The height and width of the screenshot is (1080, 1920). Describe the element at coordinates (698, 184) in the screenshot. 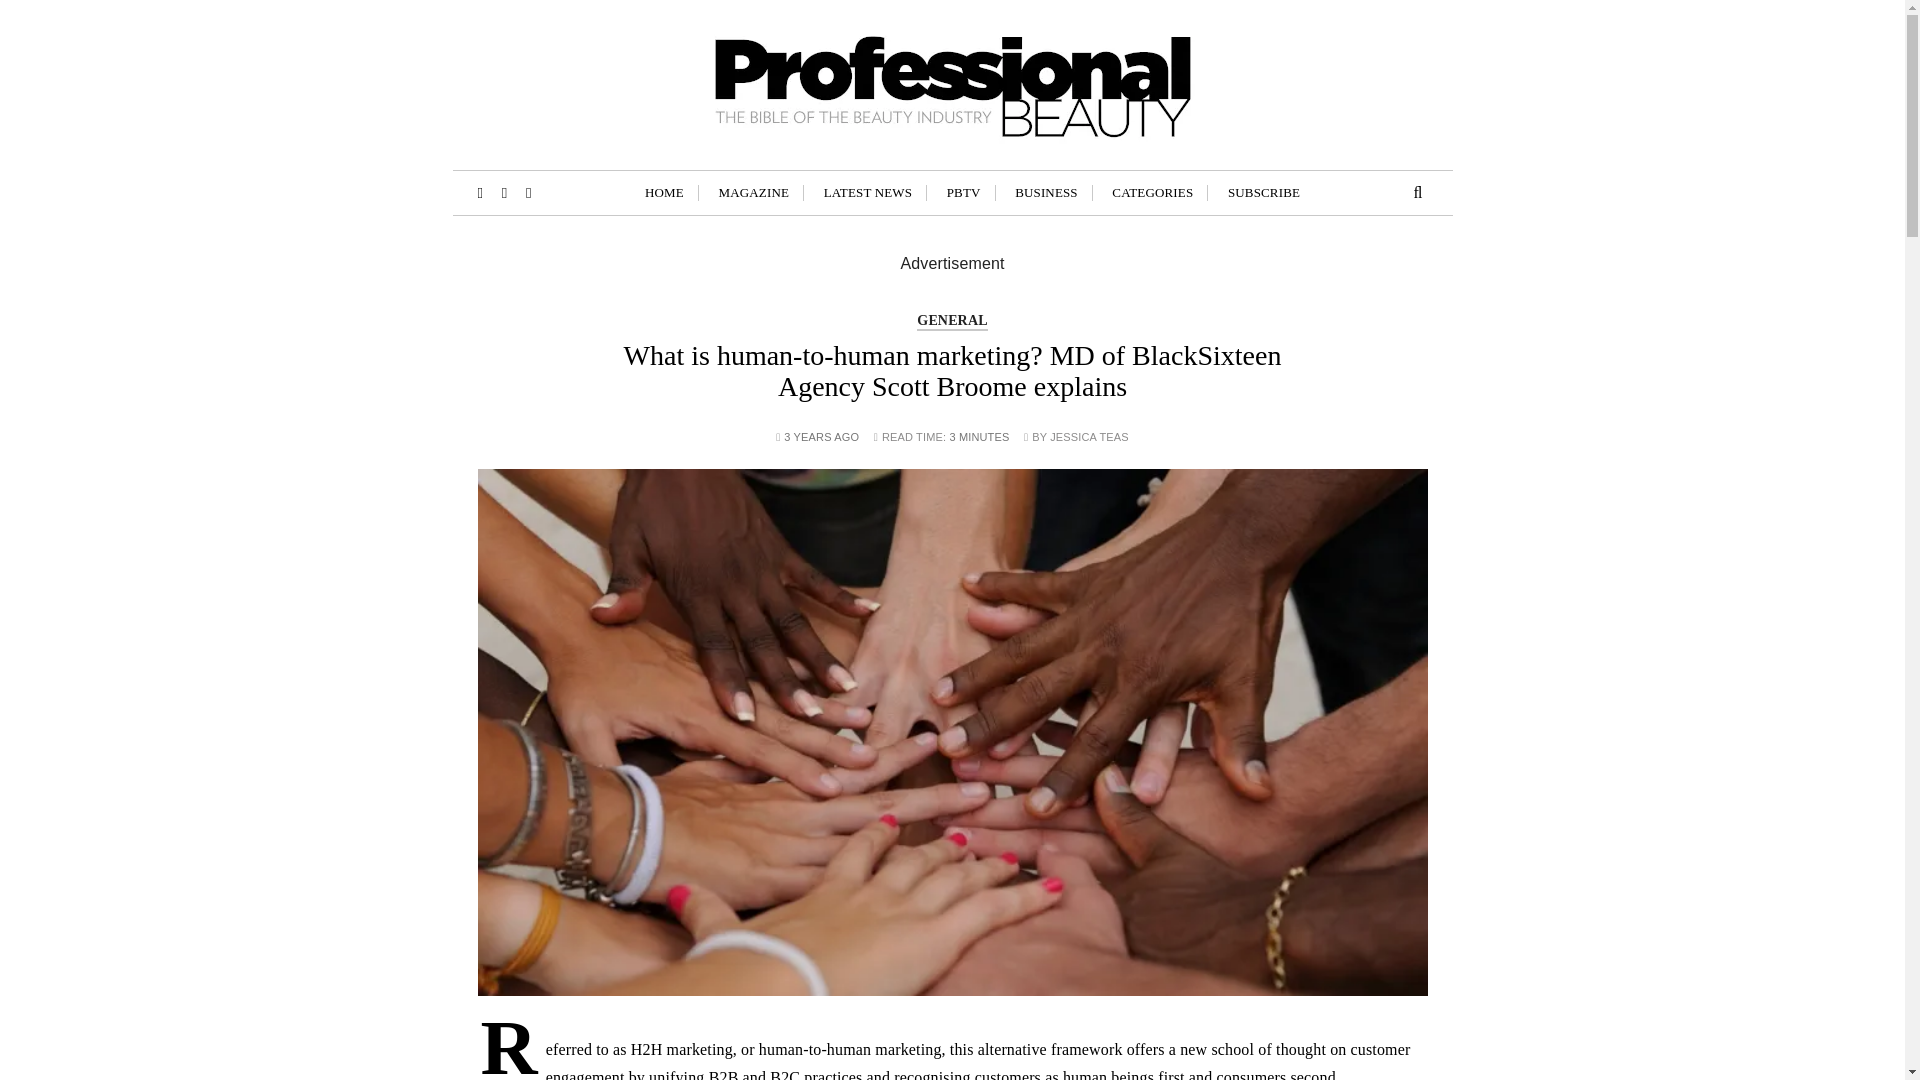

I see `Professional Beauty` at that location.